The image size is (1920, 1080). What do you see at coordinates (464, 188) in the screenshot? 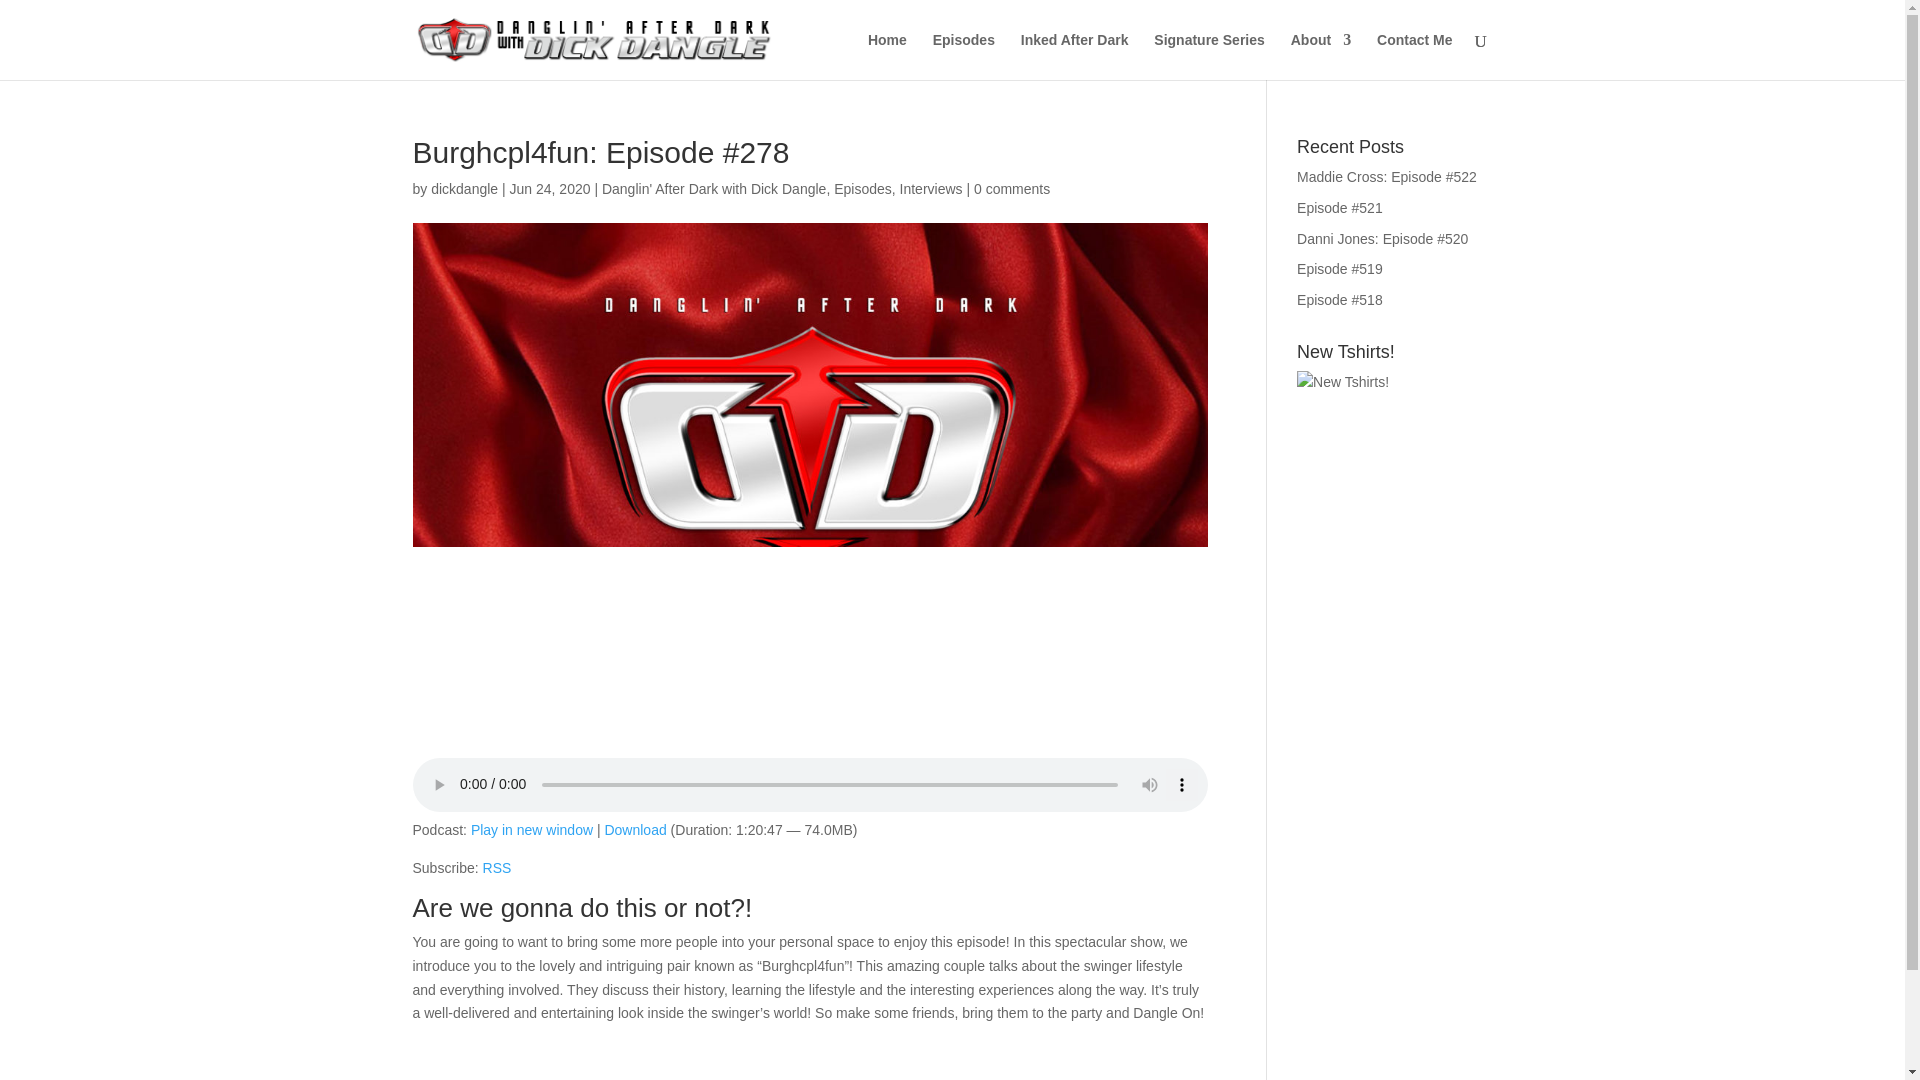
I see `Posts by dickdangle` at bounding box center [464, 188].